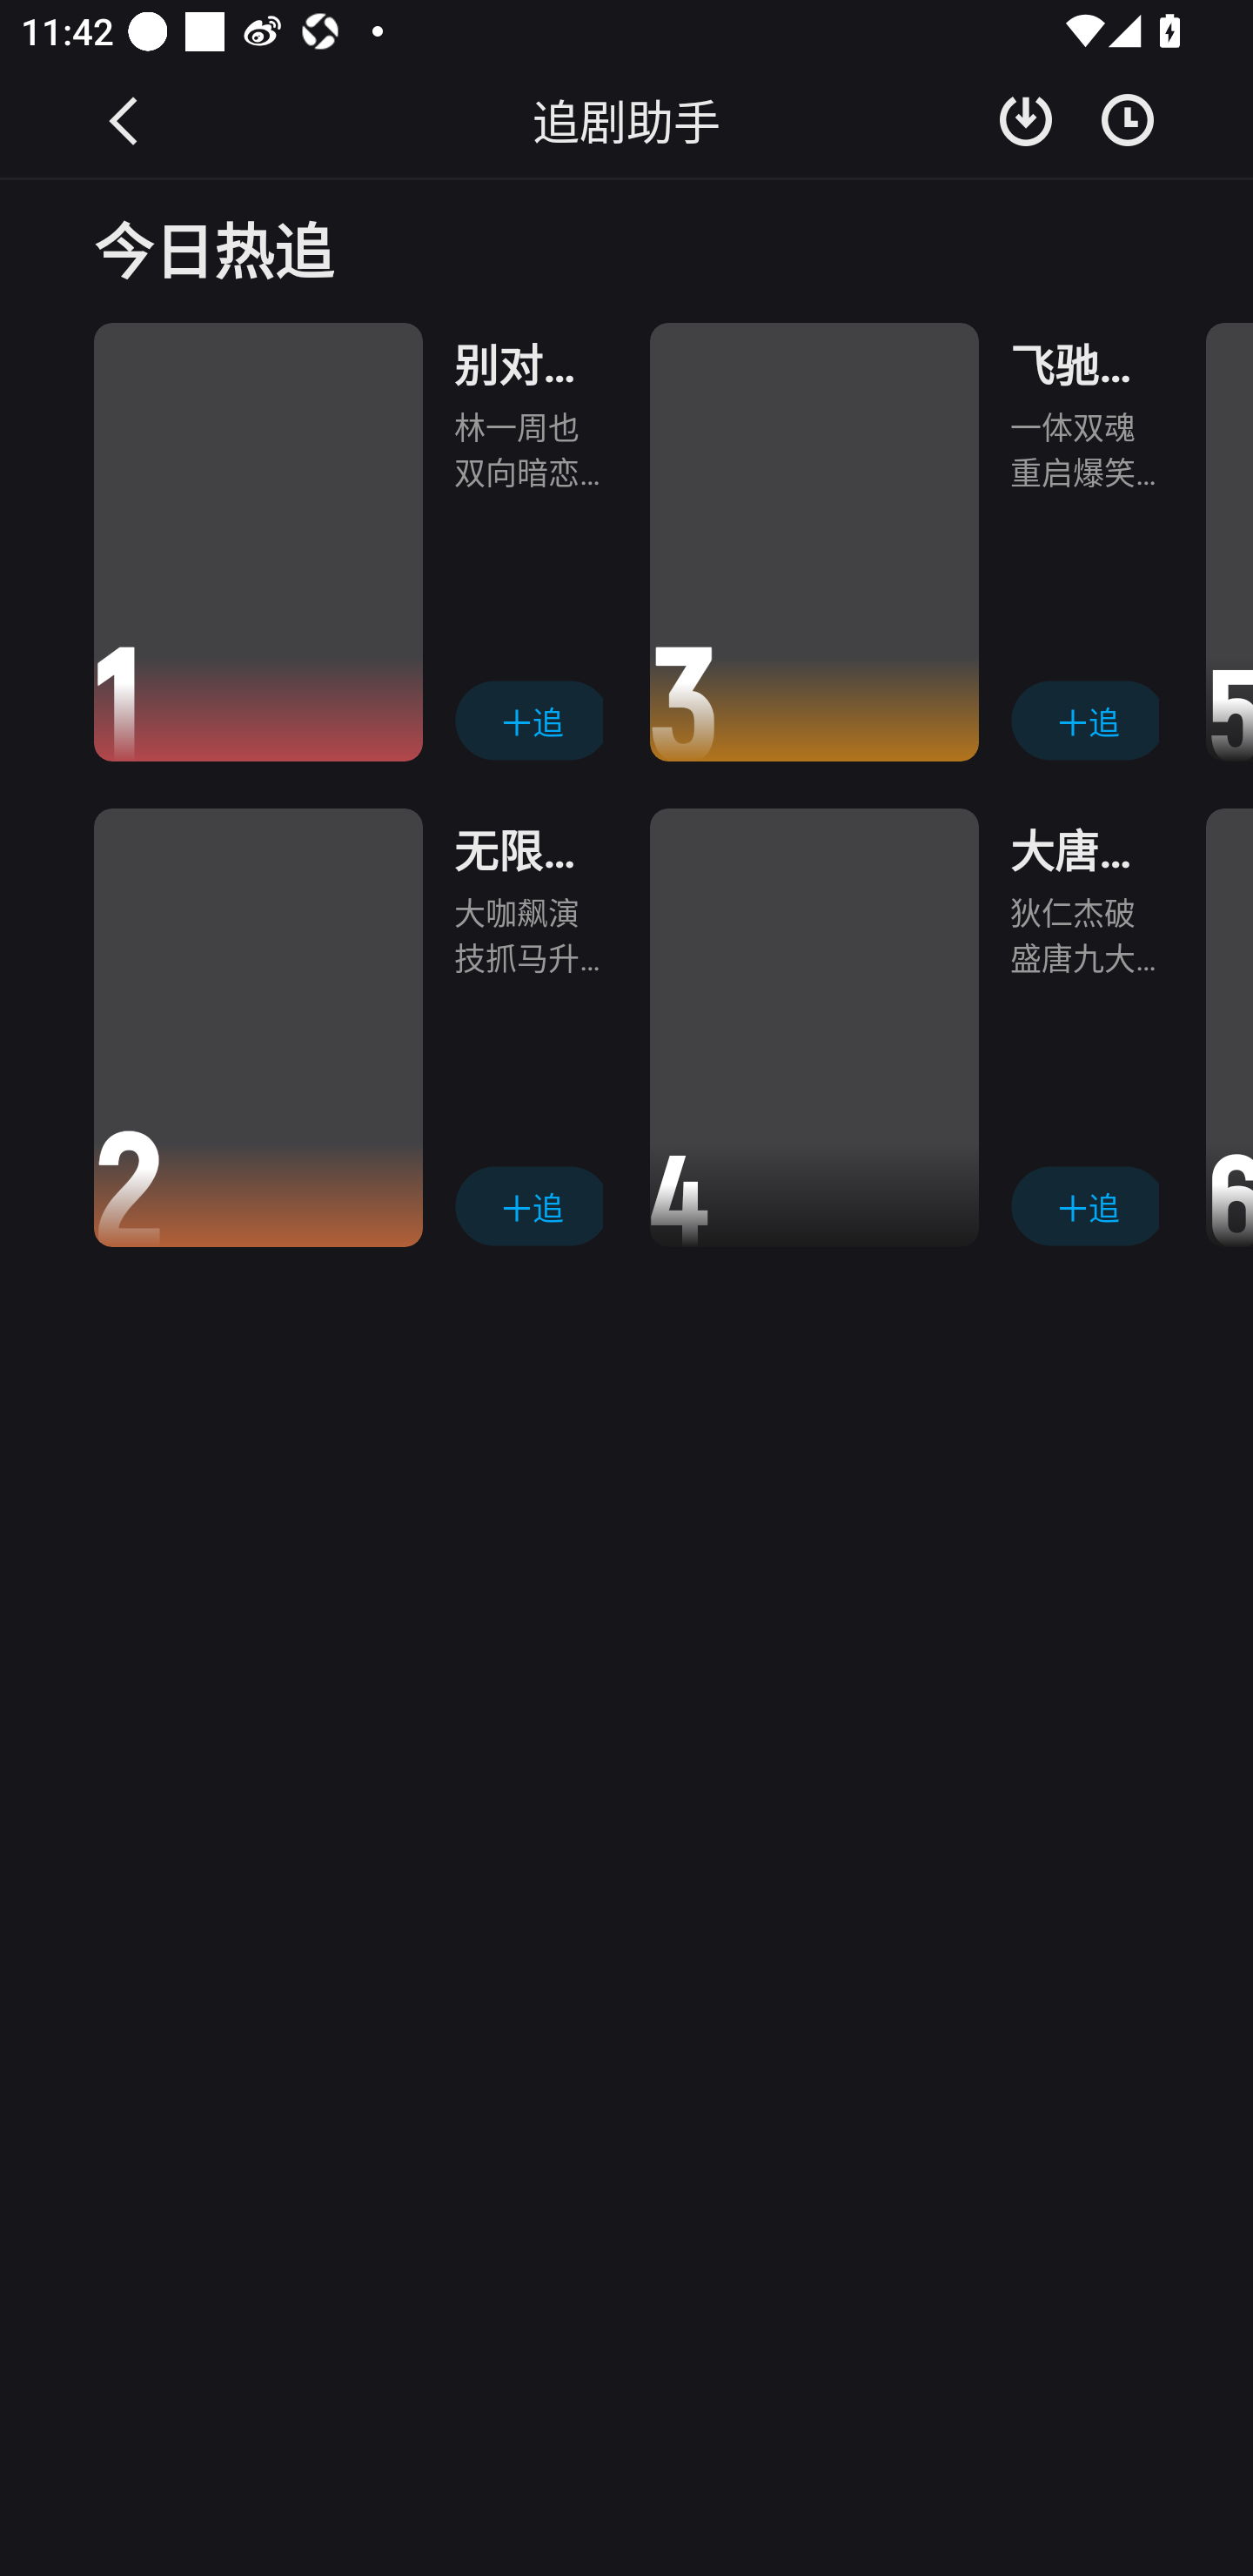 This screenshot has width=1253, height=2576. I want to click on 追, so click(527, 721).